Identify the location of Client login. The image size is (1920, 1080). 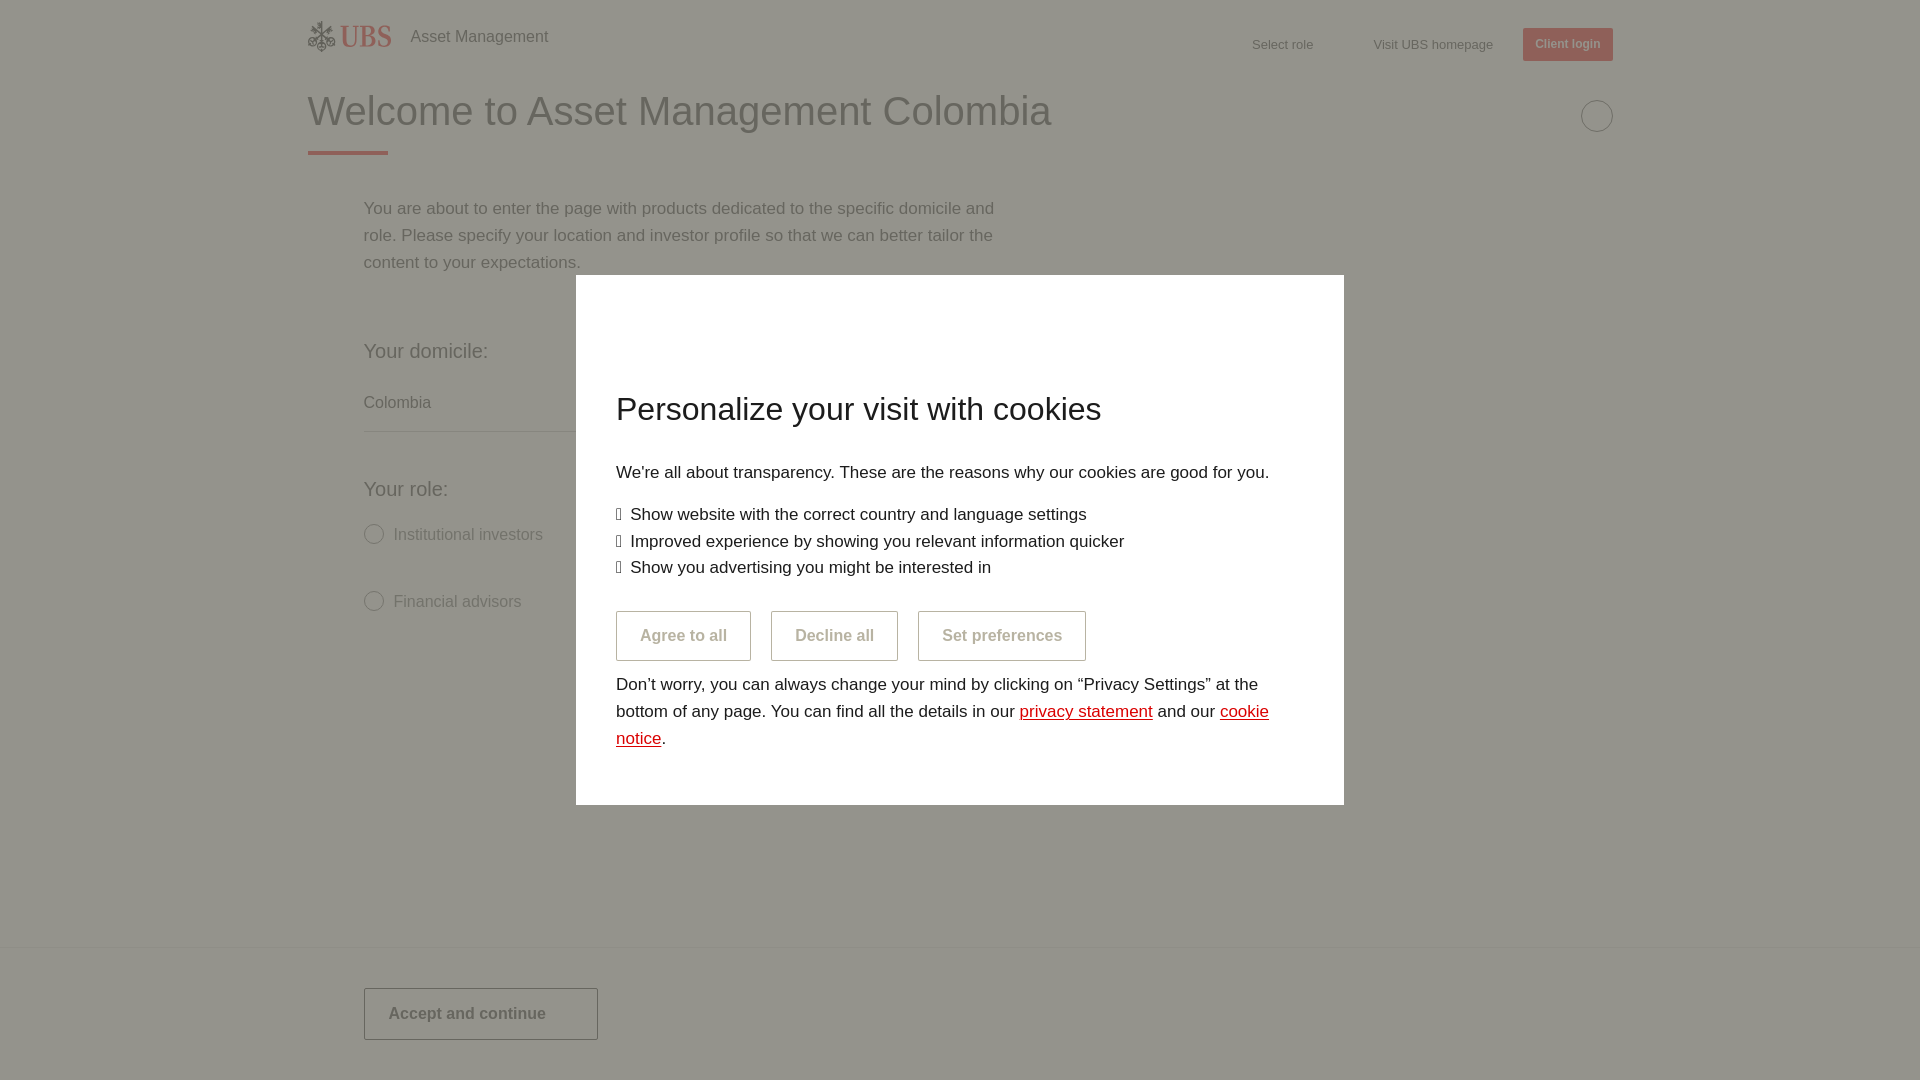
(1567, 44).